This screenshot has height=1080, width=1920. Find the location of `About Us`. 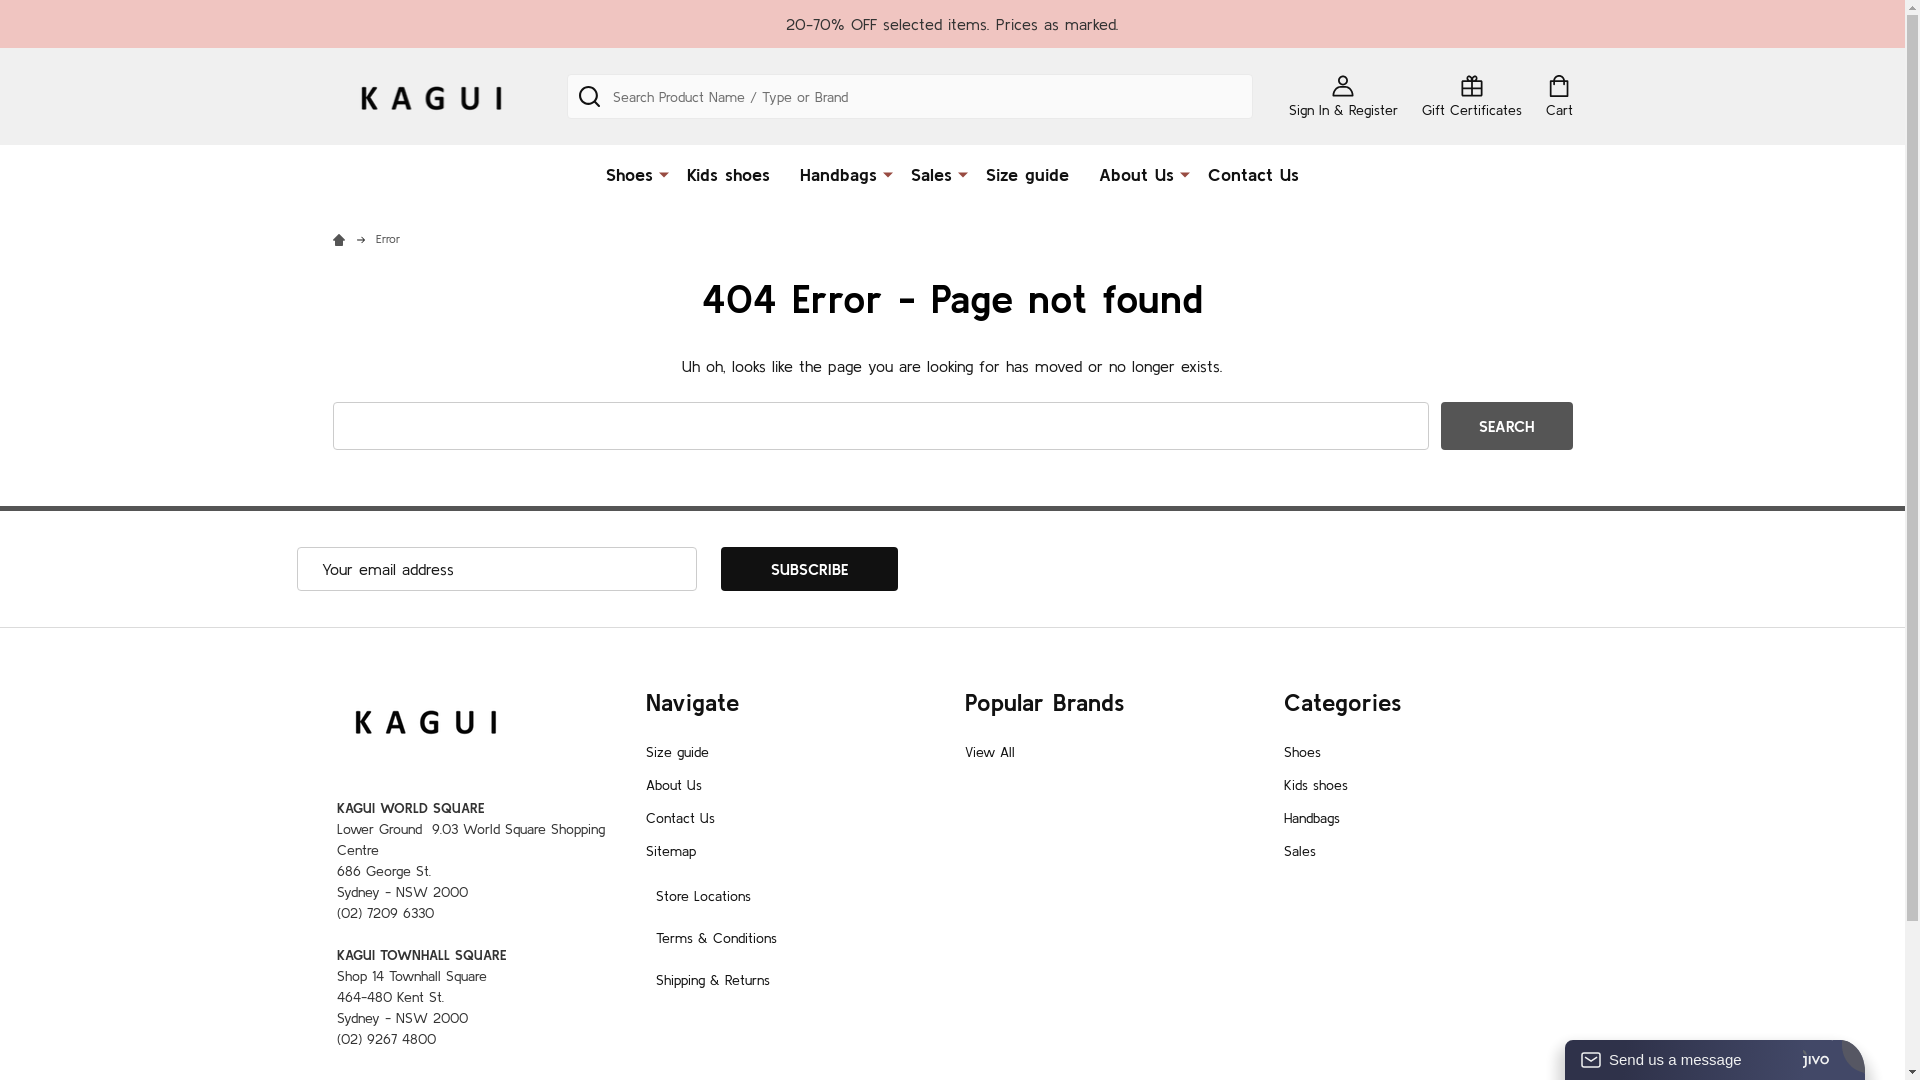

About Us is located at coordinates (1132, 174).